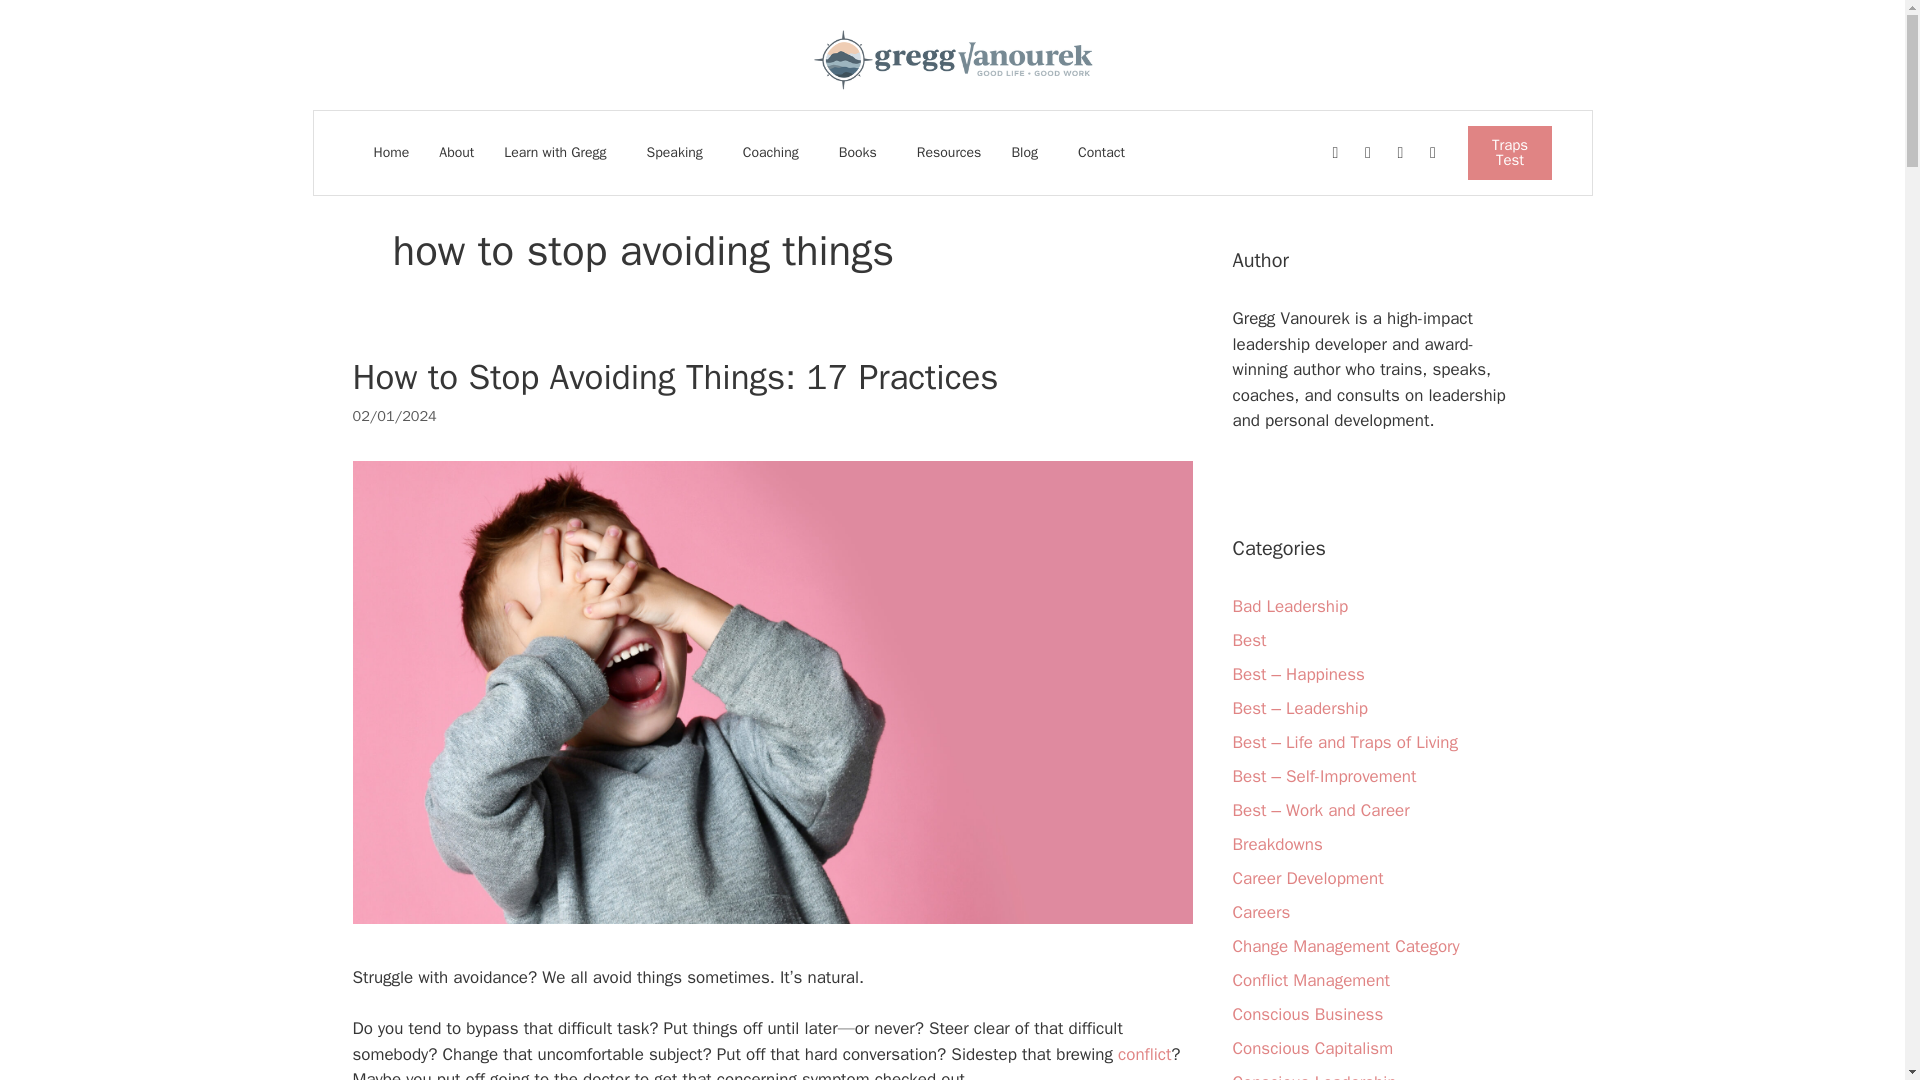  I want to click on Learn with Gregg, so click(559, 152).